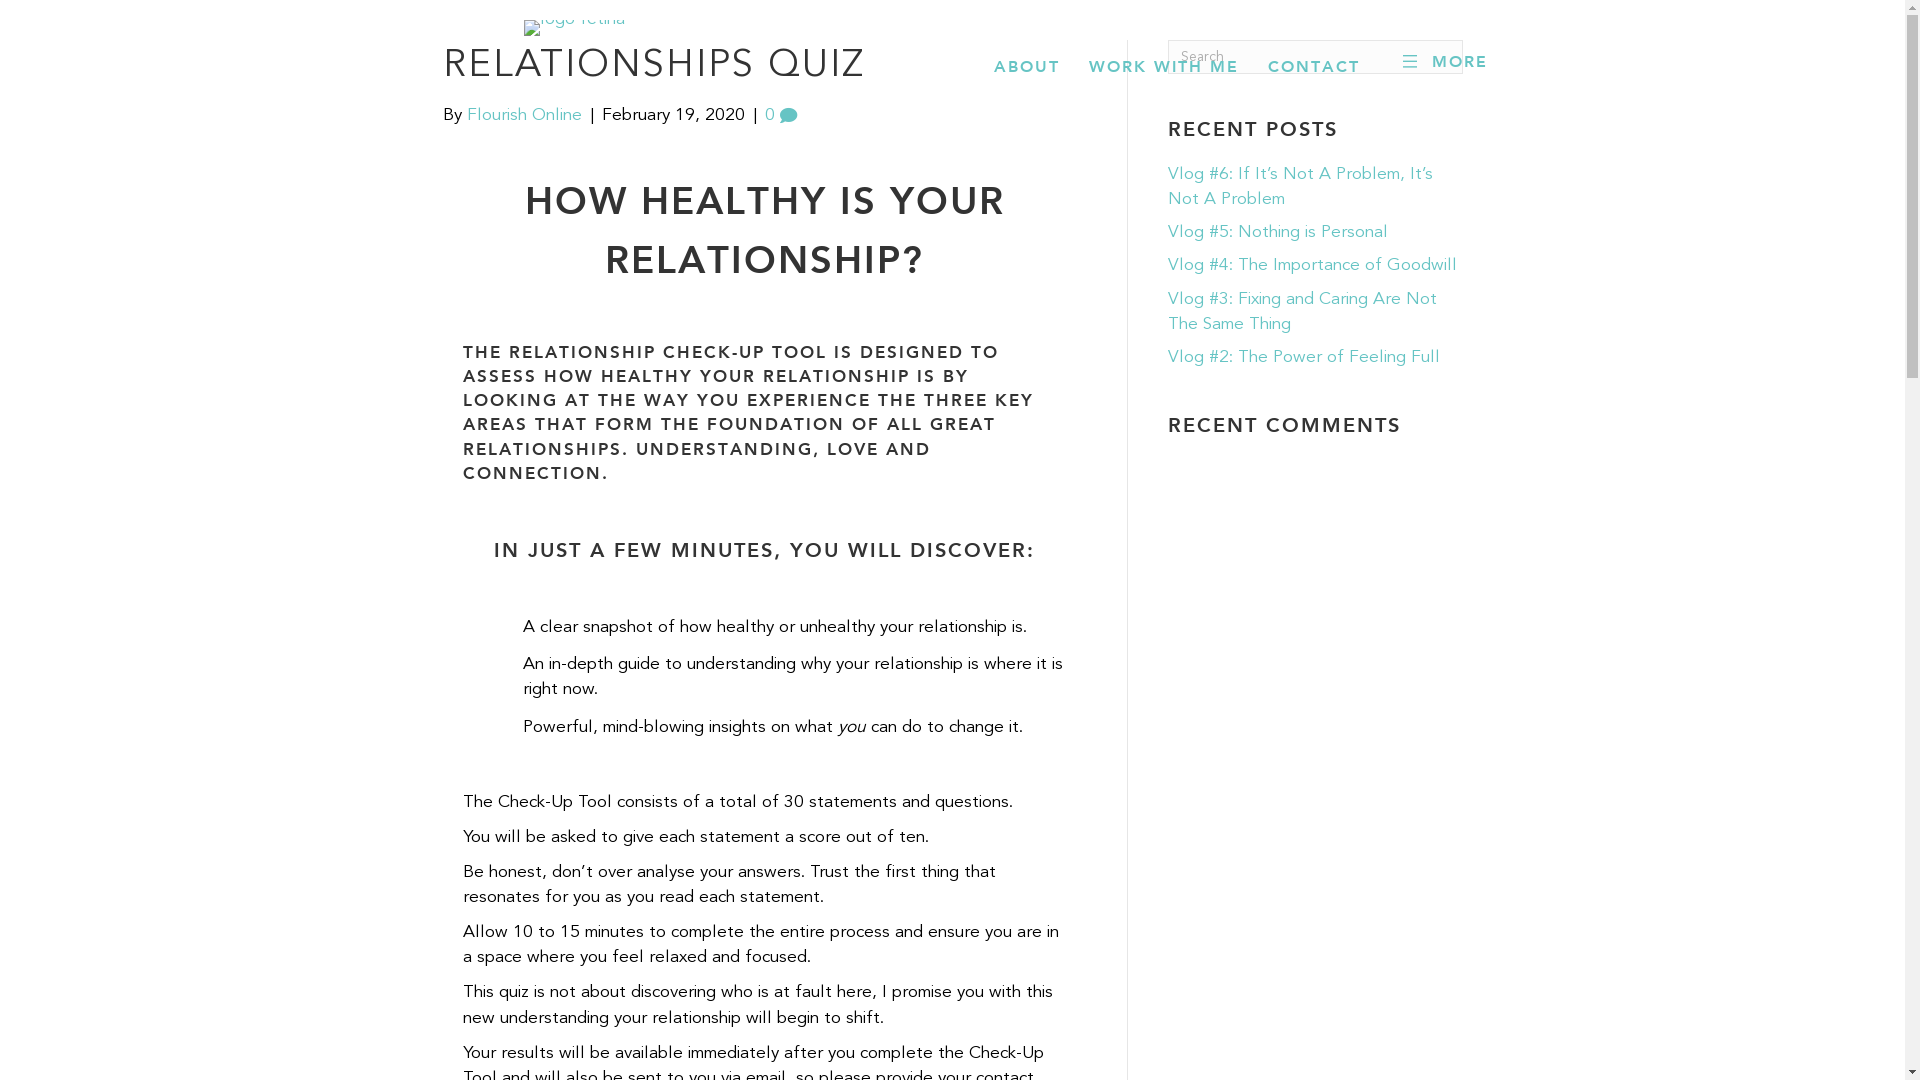 This screenshot has height=1080, width=1920. What do you see at coordinates (1278, 232) in the screenshot?
I see `Vlog #5: Nothing is Personal` at bounding box center [1278, 232].